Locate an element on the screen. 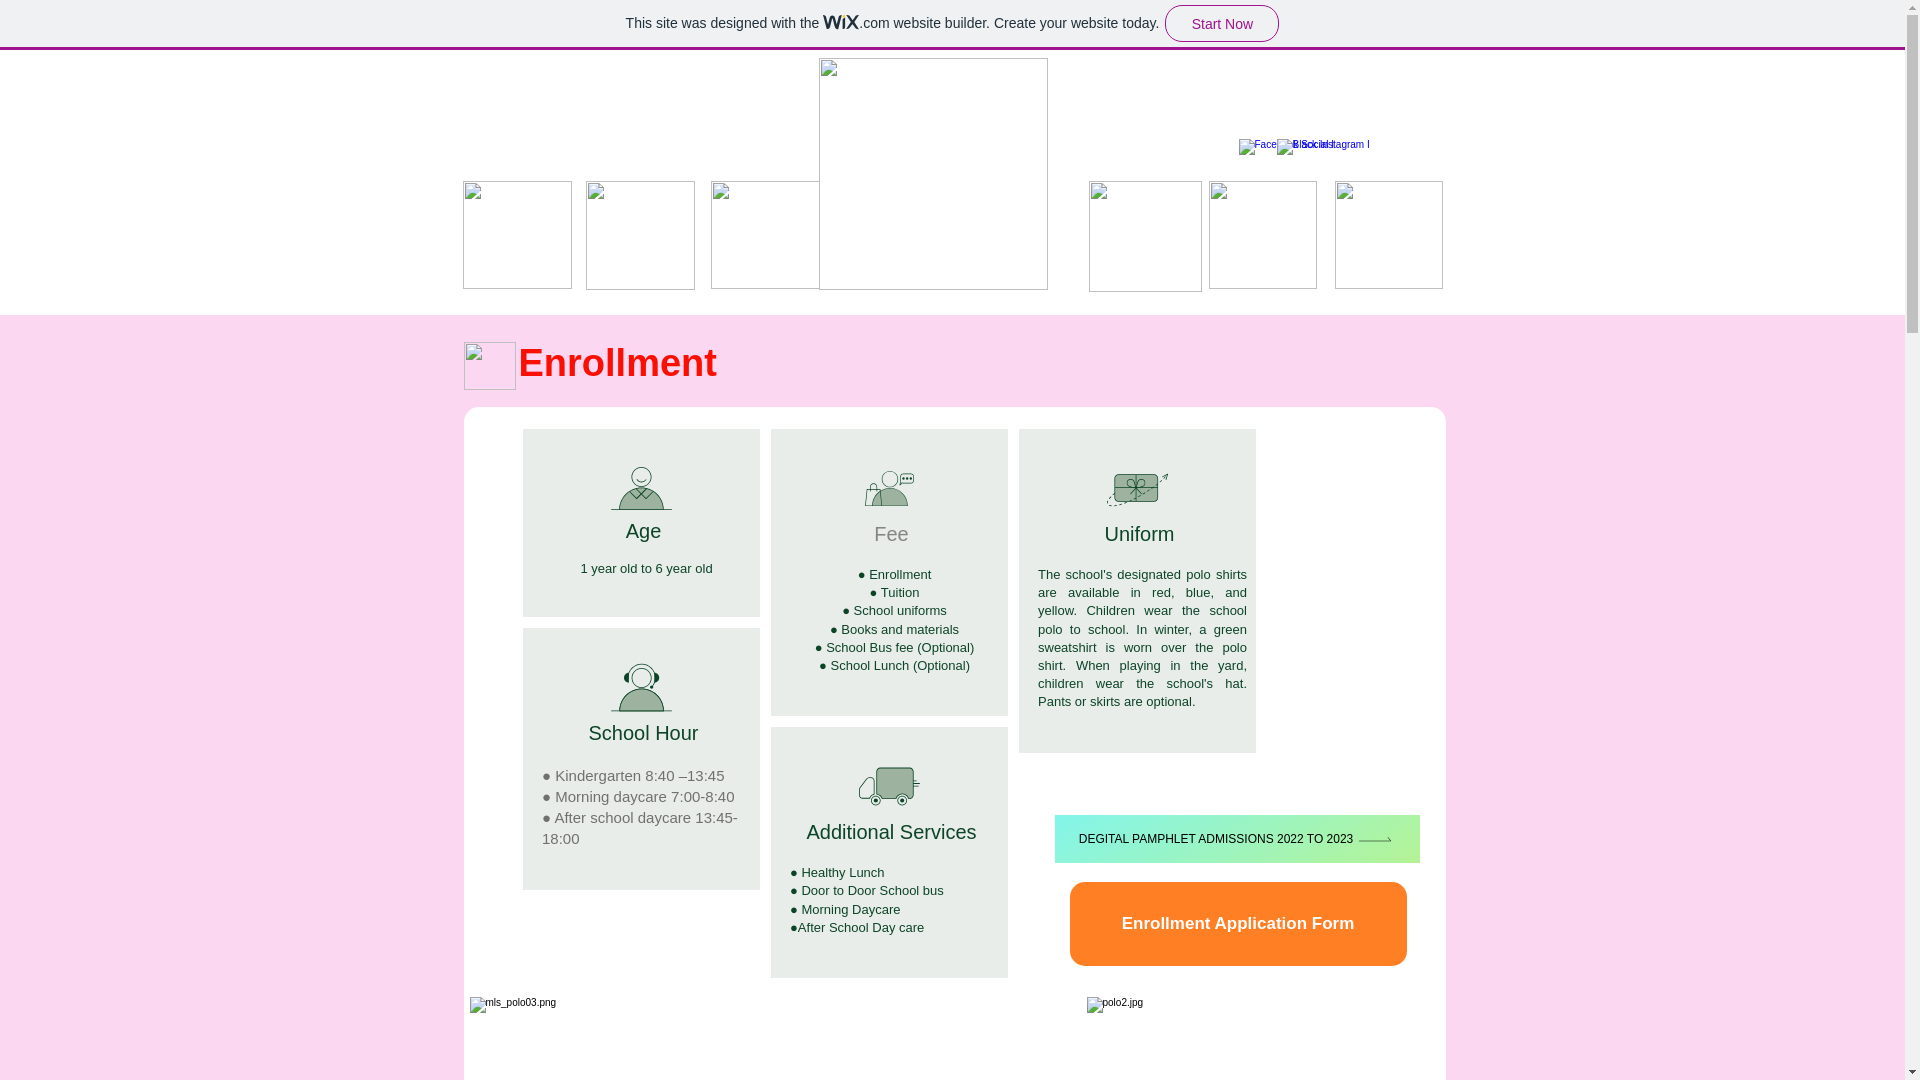 The height and width of the screenshot is (1080, 1920). DEGITAL PAMPHLET ADMISSIONS 2022 TO 2023 is located at coordinates (1236, 838).